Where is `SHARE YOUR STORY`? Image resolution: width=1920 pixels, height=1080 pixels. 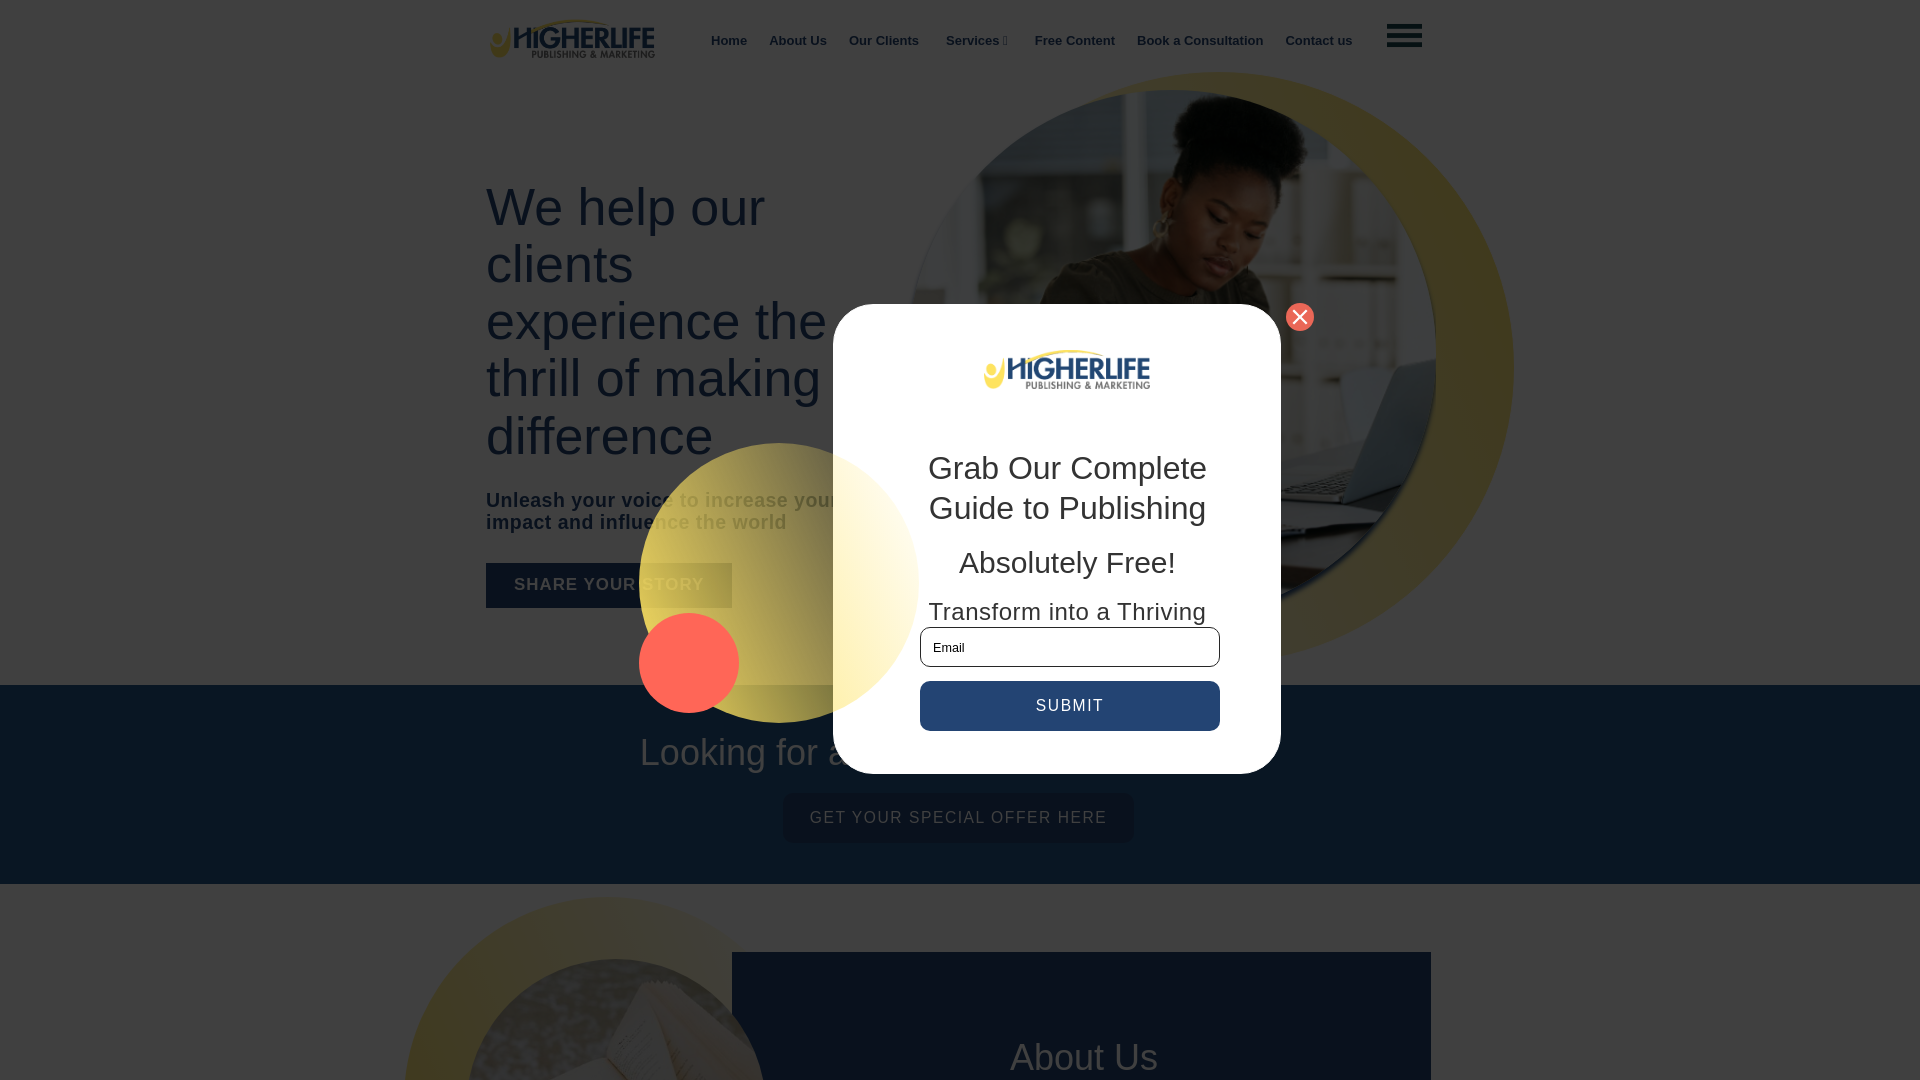 SHARE YOUR STORY is located at coordinates (692, 576).